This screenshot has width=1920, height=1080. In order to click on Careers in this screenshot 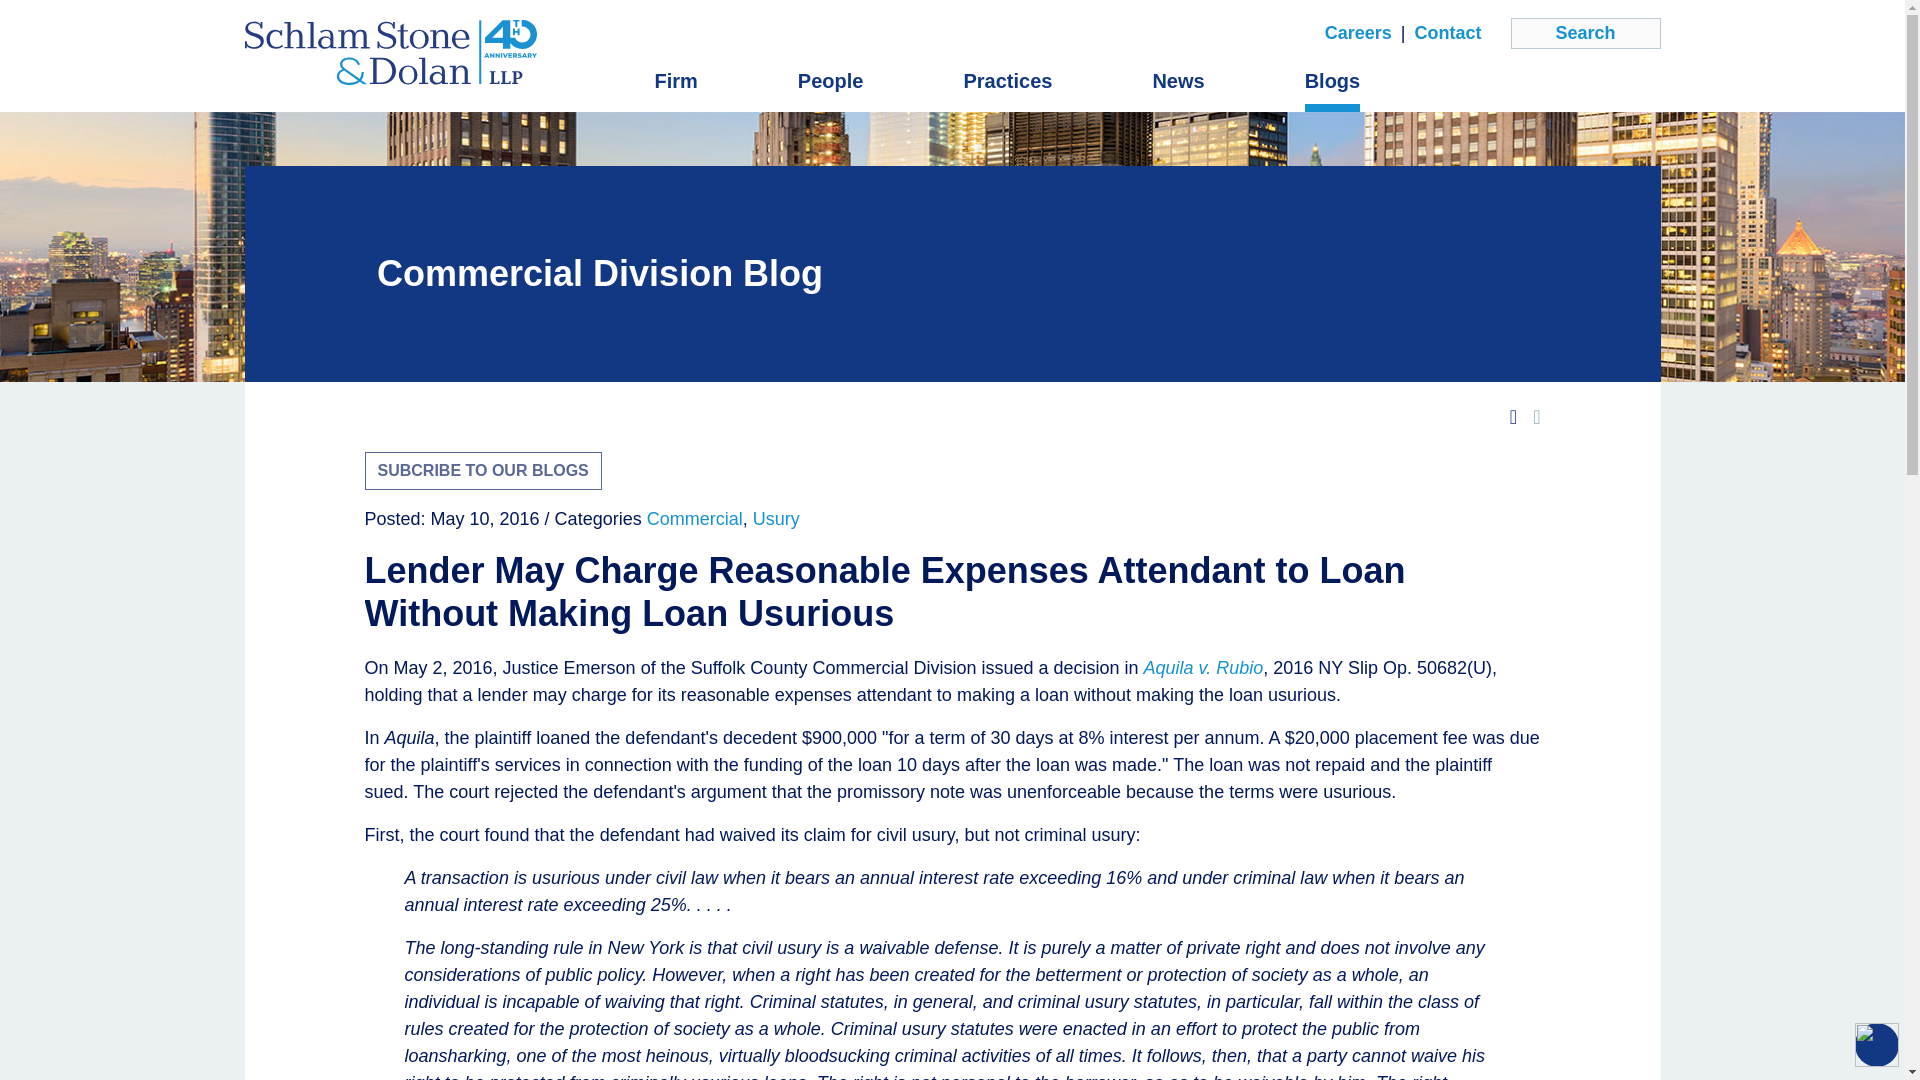, I will do `click(1358, 34)`.